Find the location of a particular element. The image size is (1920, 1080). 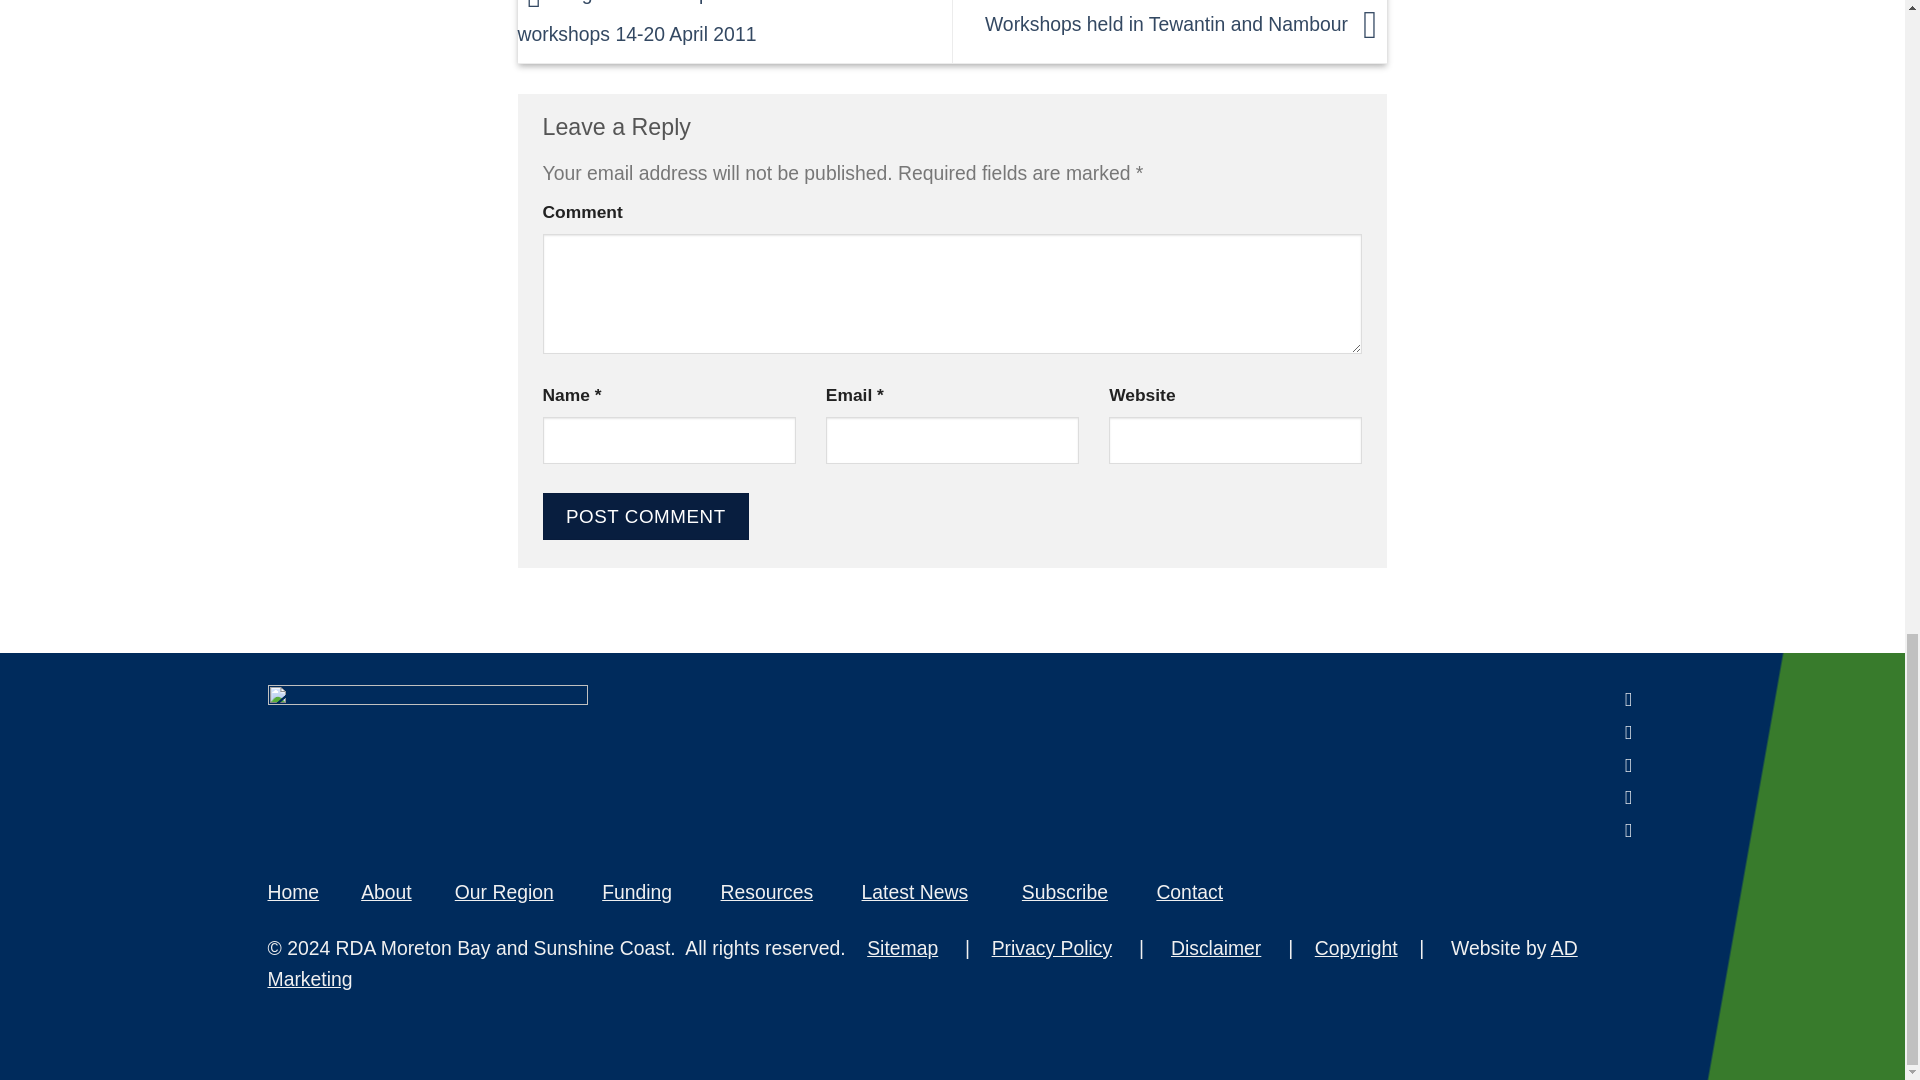

About is located at coordinates (386, 892).